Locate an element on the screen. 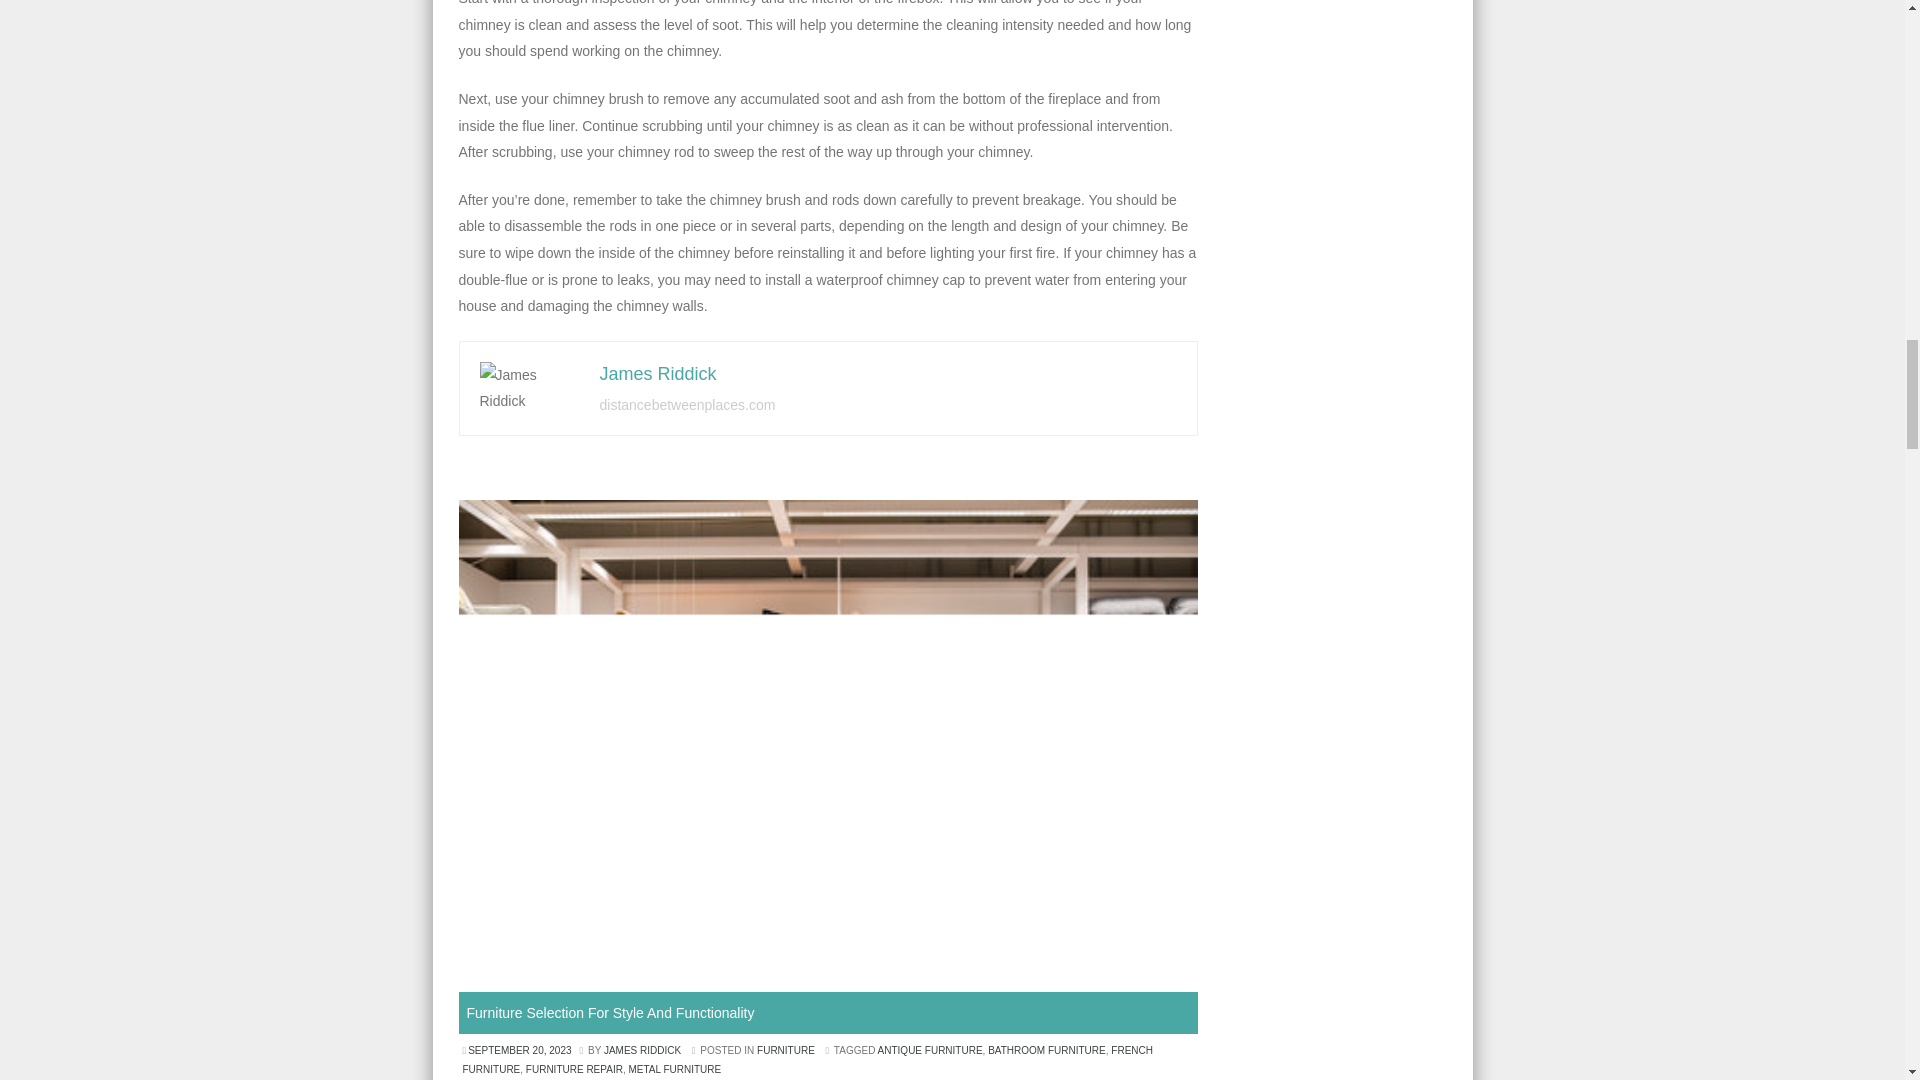  FRENCH FURNITURE is located at coordinates (807, 1060).